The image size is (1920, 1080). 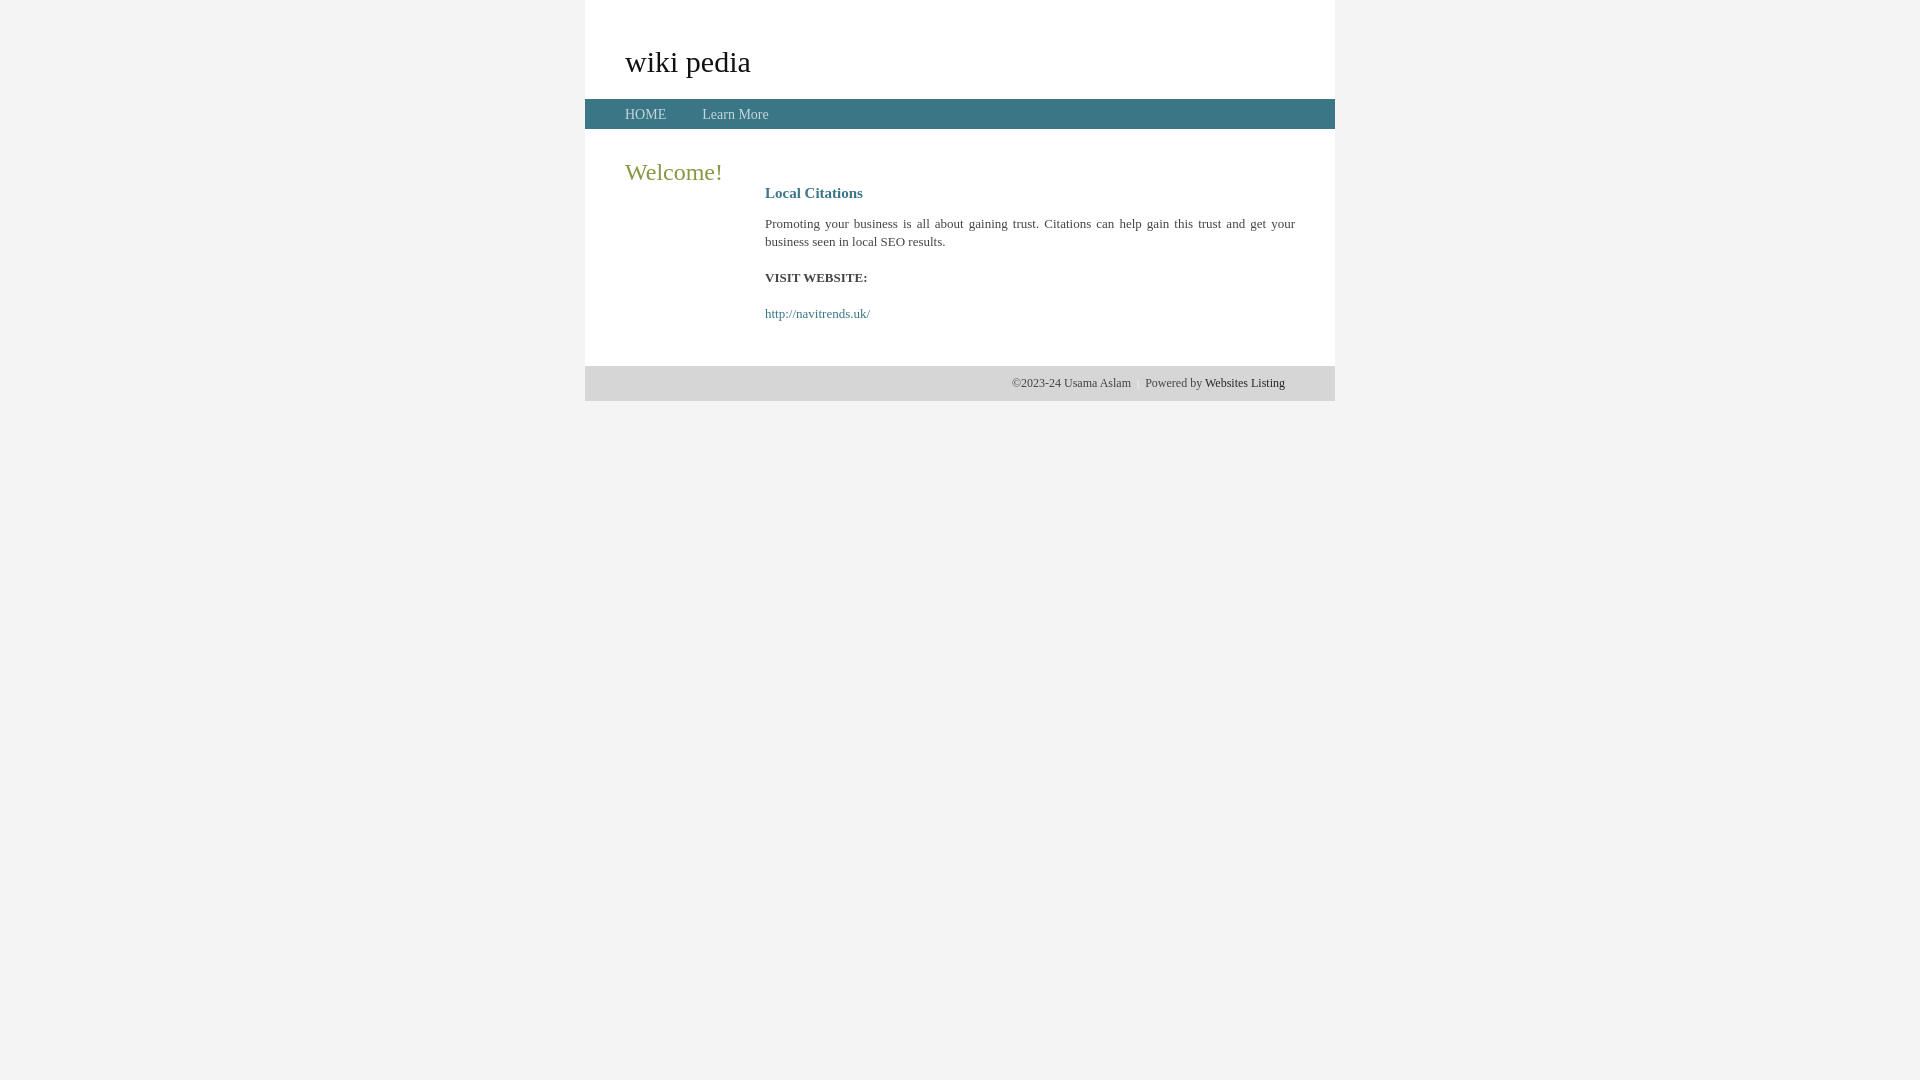 I want to click on Learn More, so click(x=735, y=114).